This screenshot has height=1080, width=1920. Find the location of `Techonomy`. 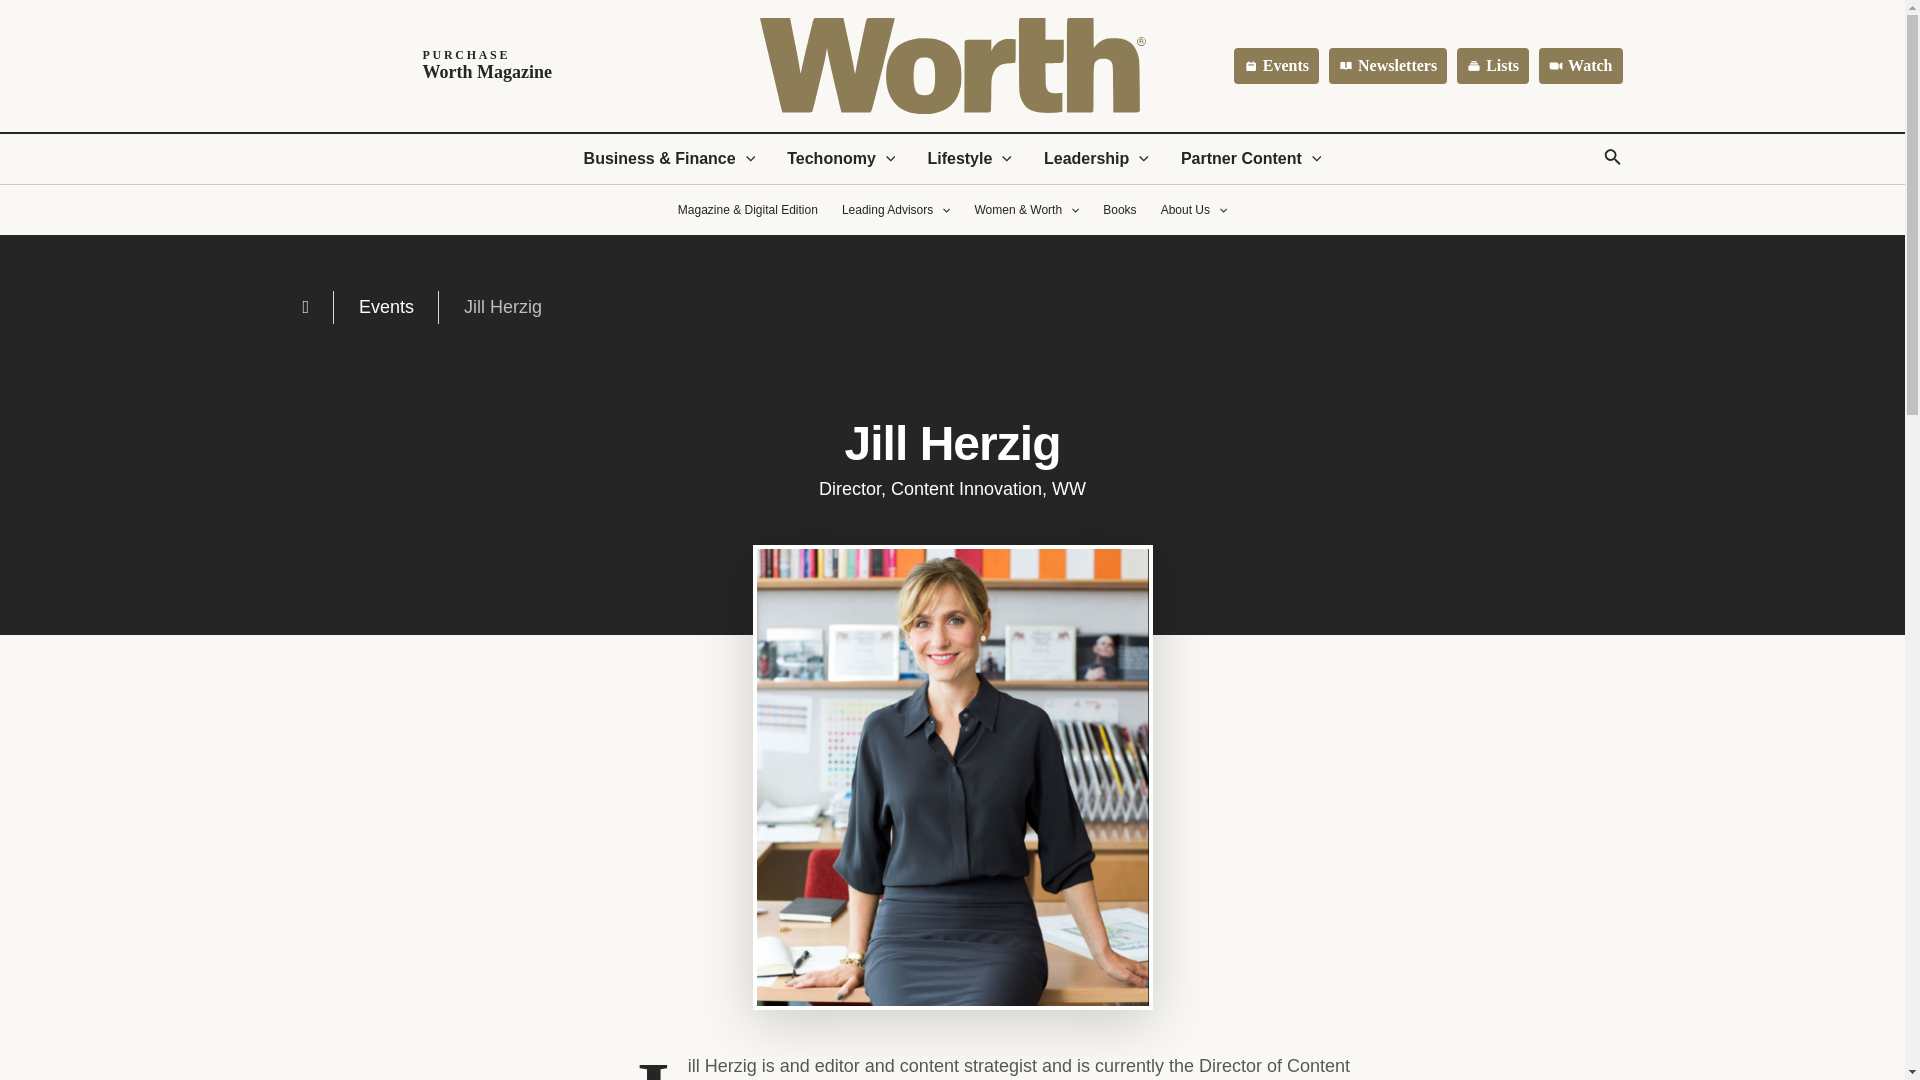

Techonomy is located at coordinates (1096, 158).